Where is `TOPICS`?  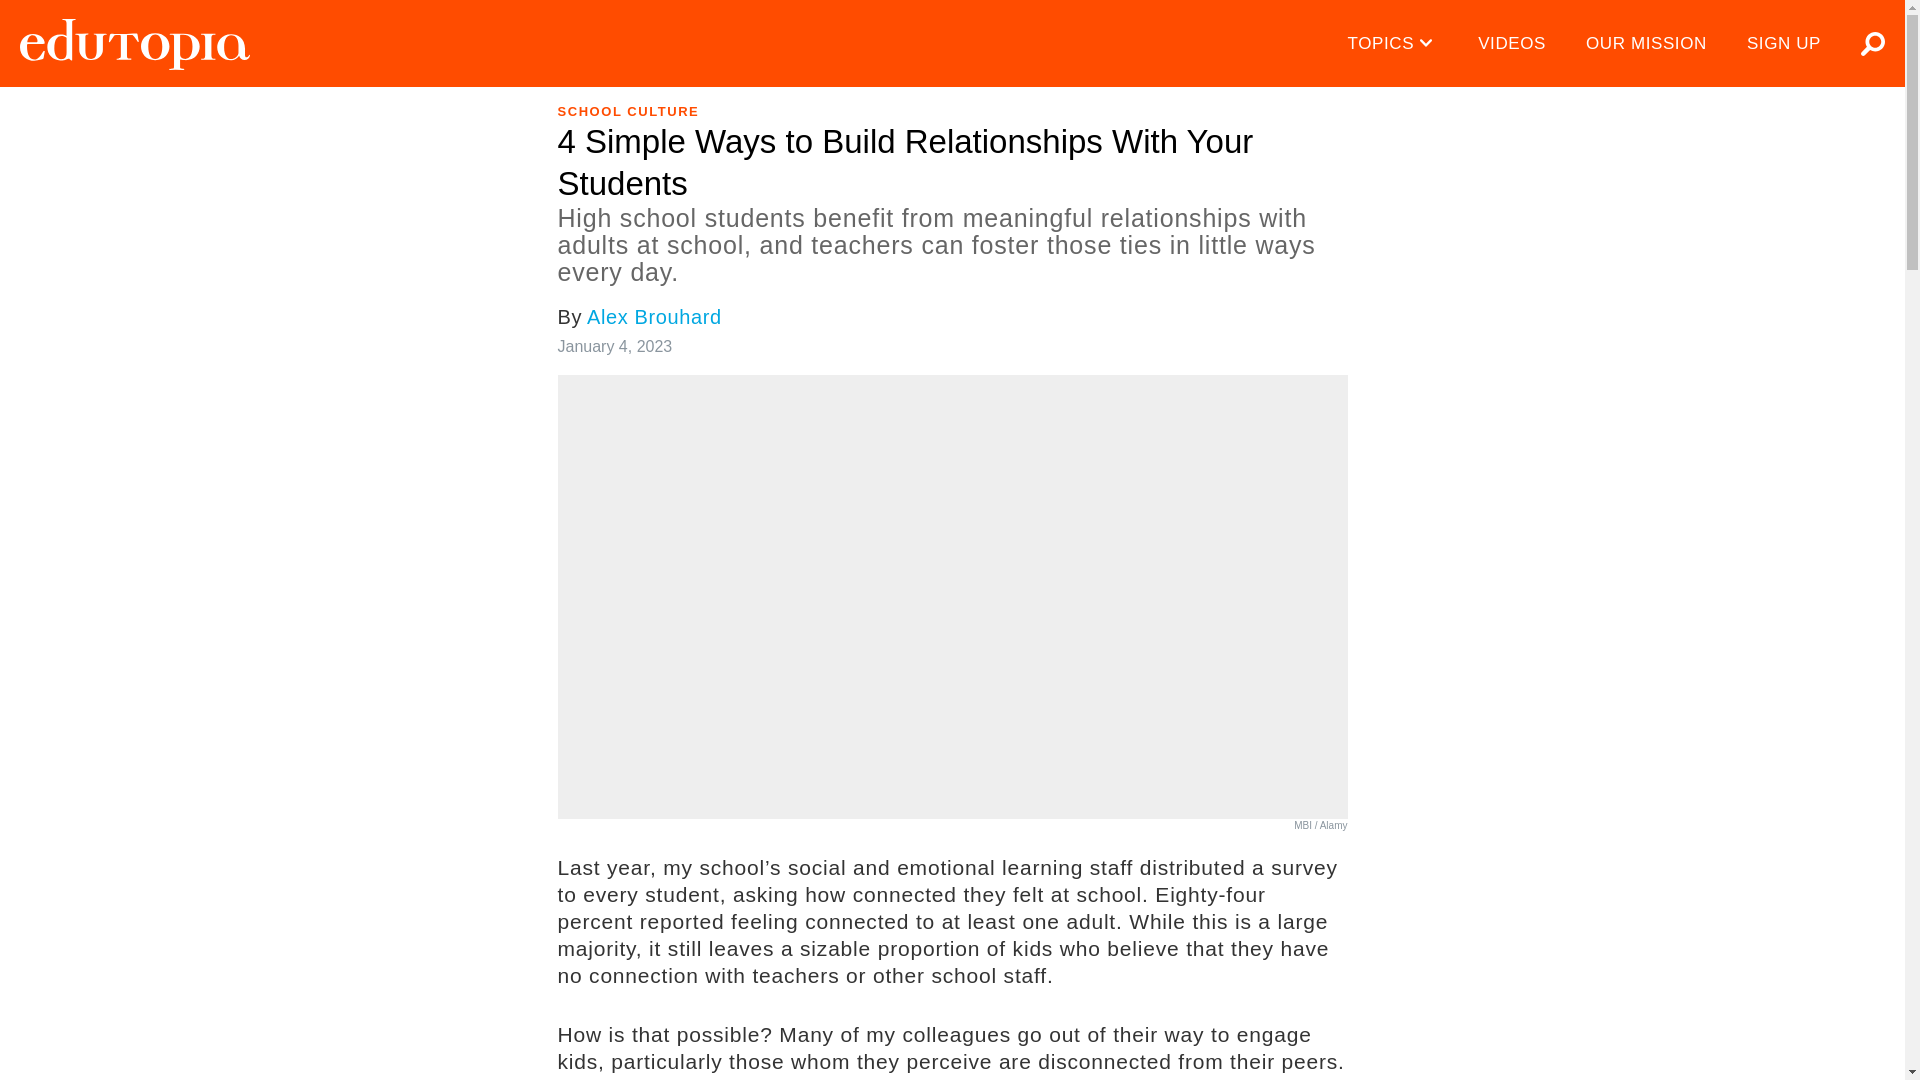 TOPICS is located at coordinates (1394, 44).